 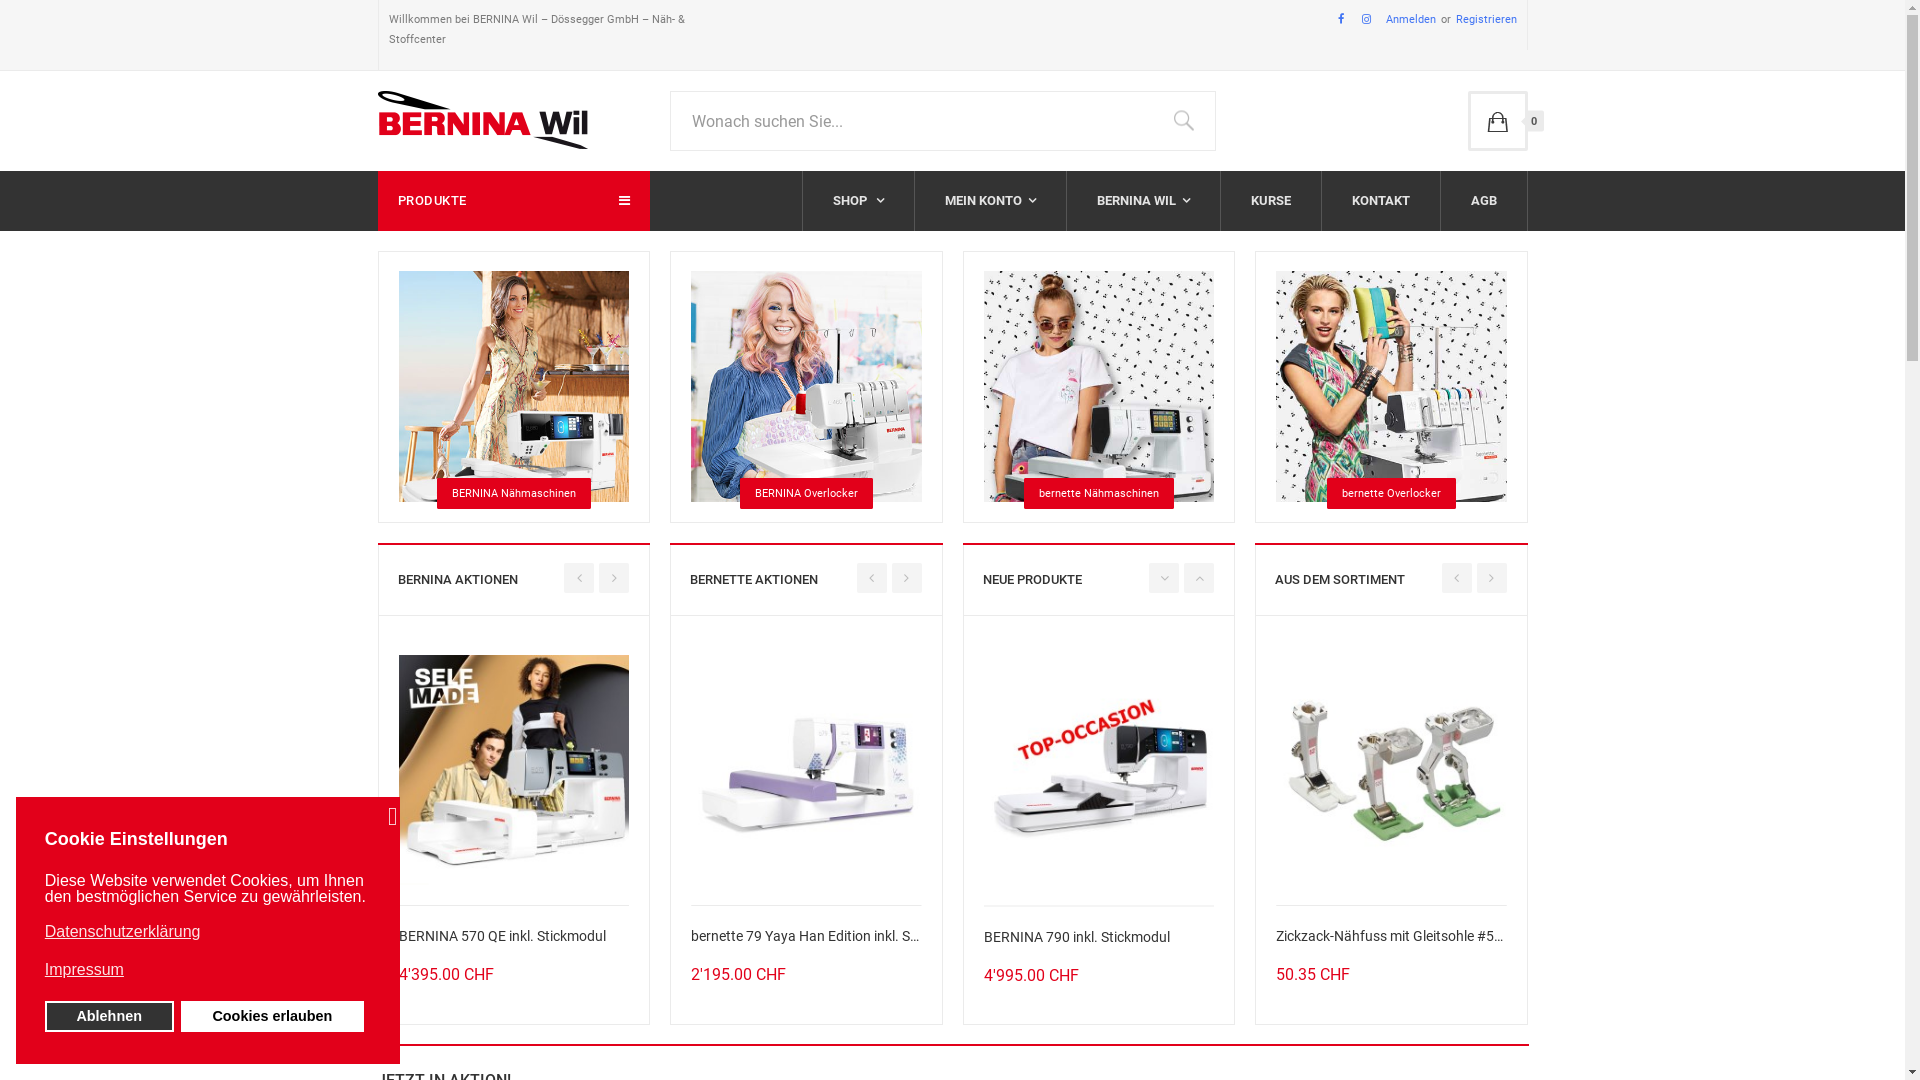 What do you see at coordinates (1366, 20) in the screenshot?
I see `instagram` at bounding box center [1366, 20].